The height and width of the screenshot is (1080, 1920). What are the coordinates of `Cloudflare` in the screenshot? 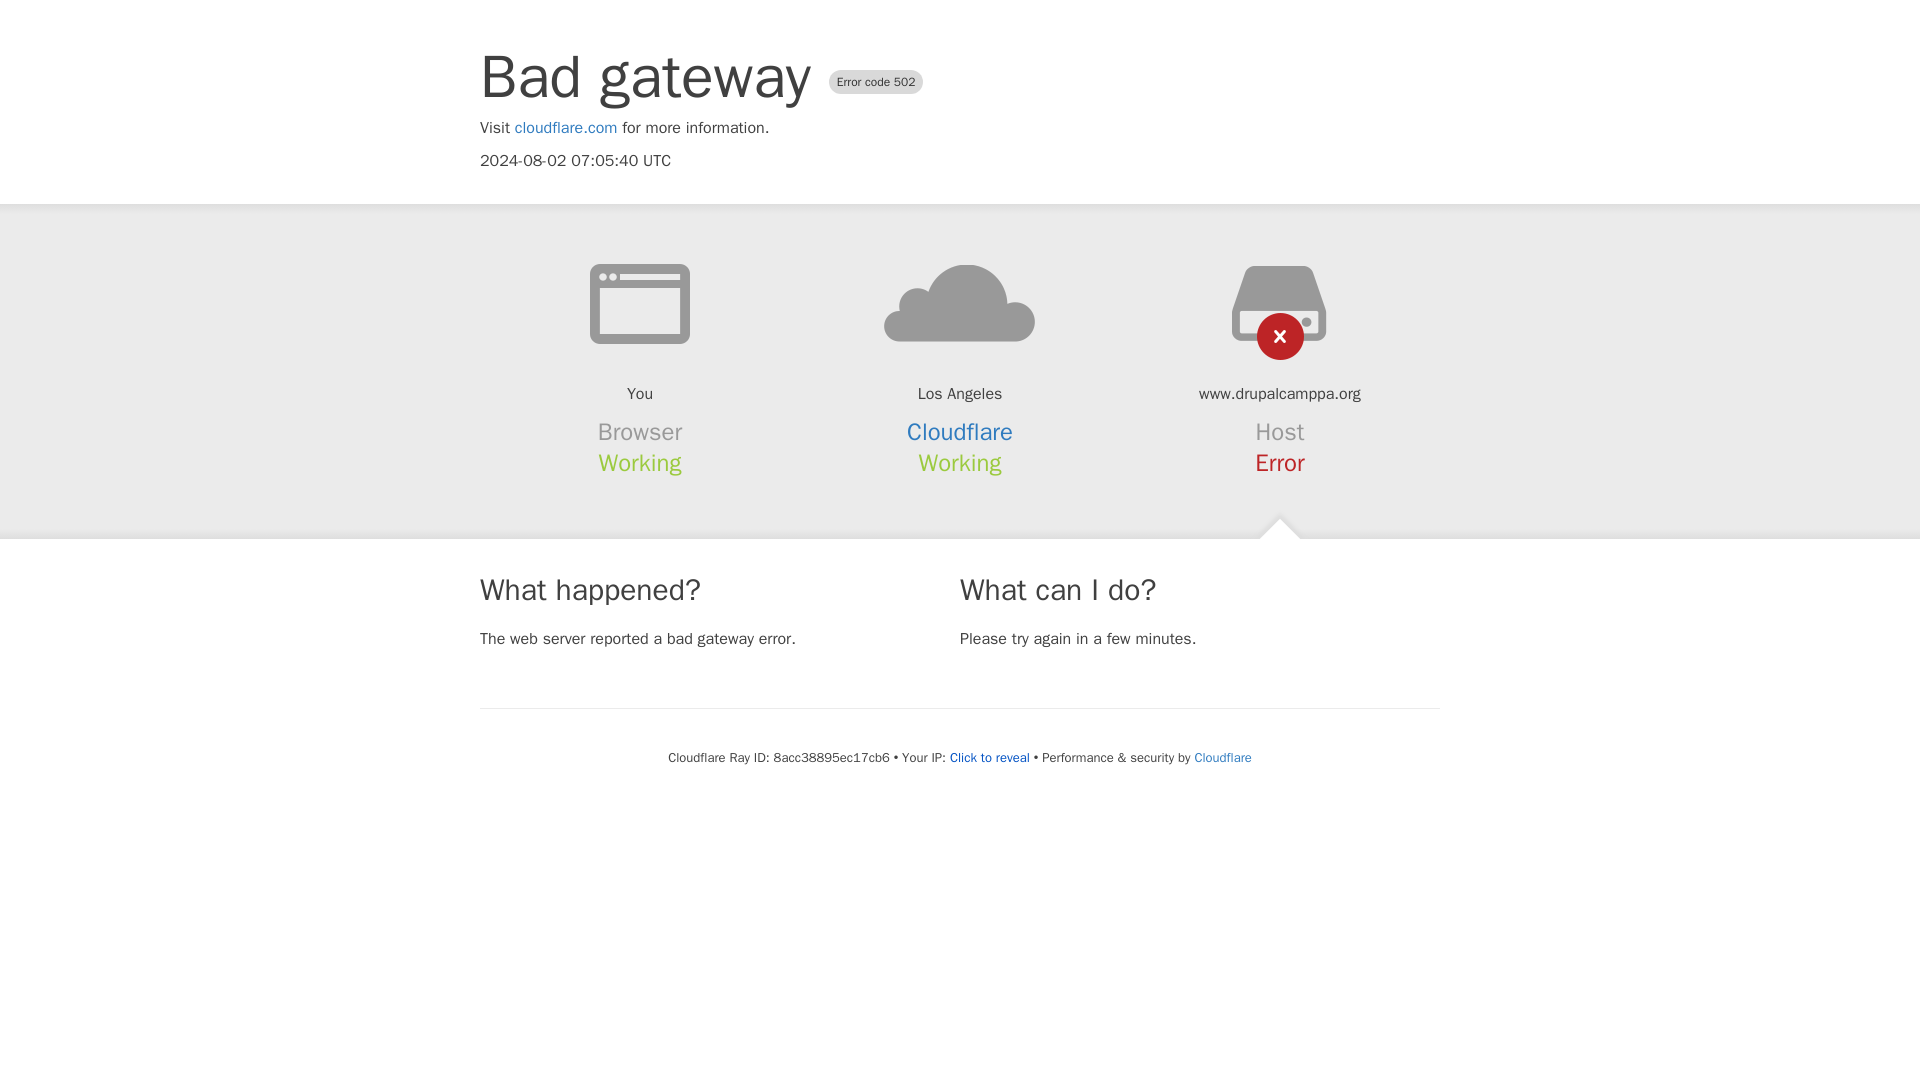 It's located at (1222, 757).